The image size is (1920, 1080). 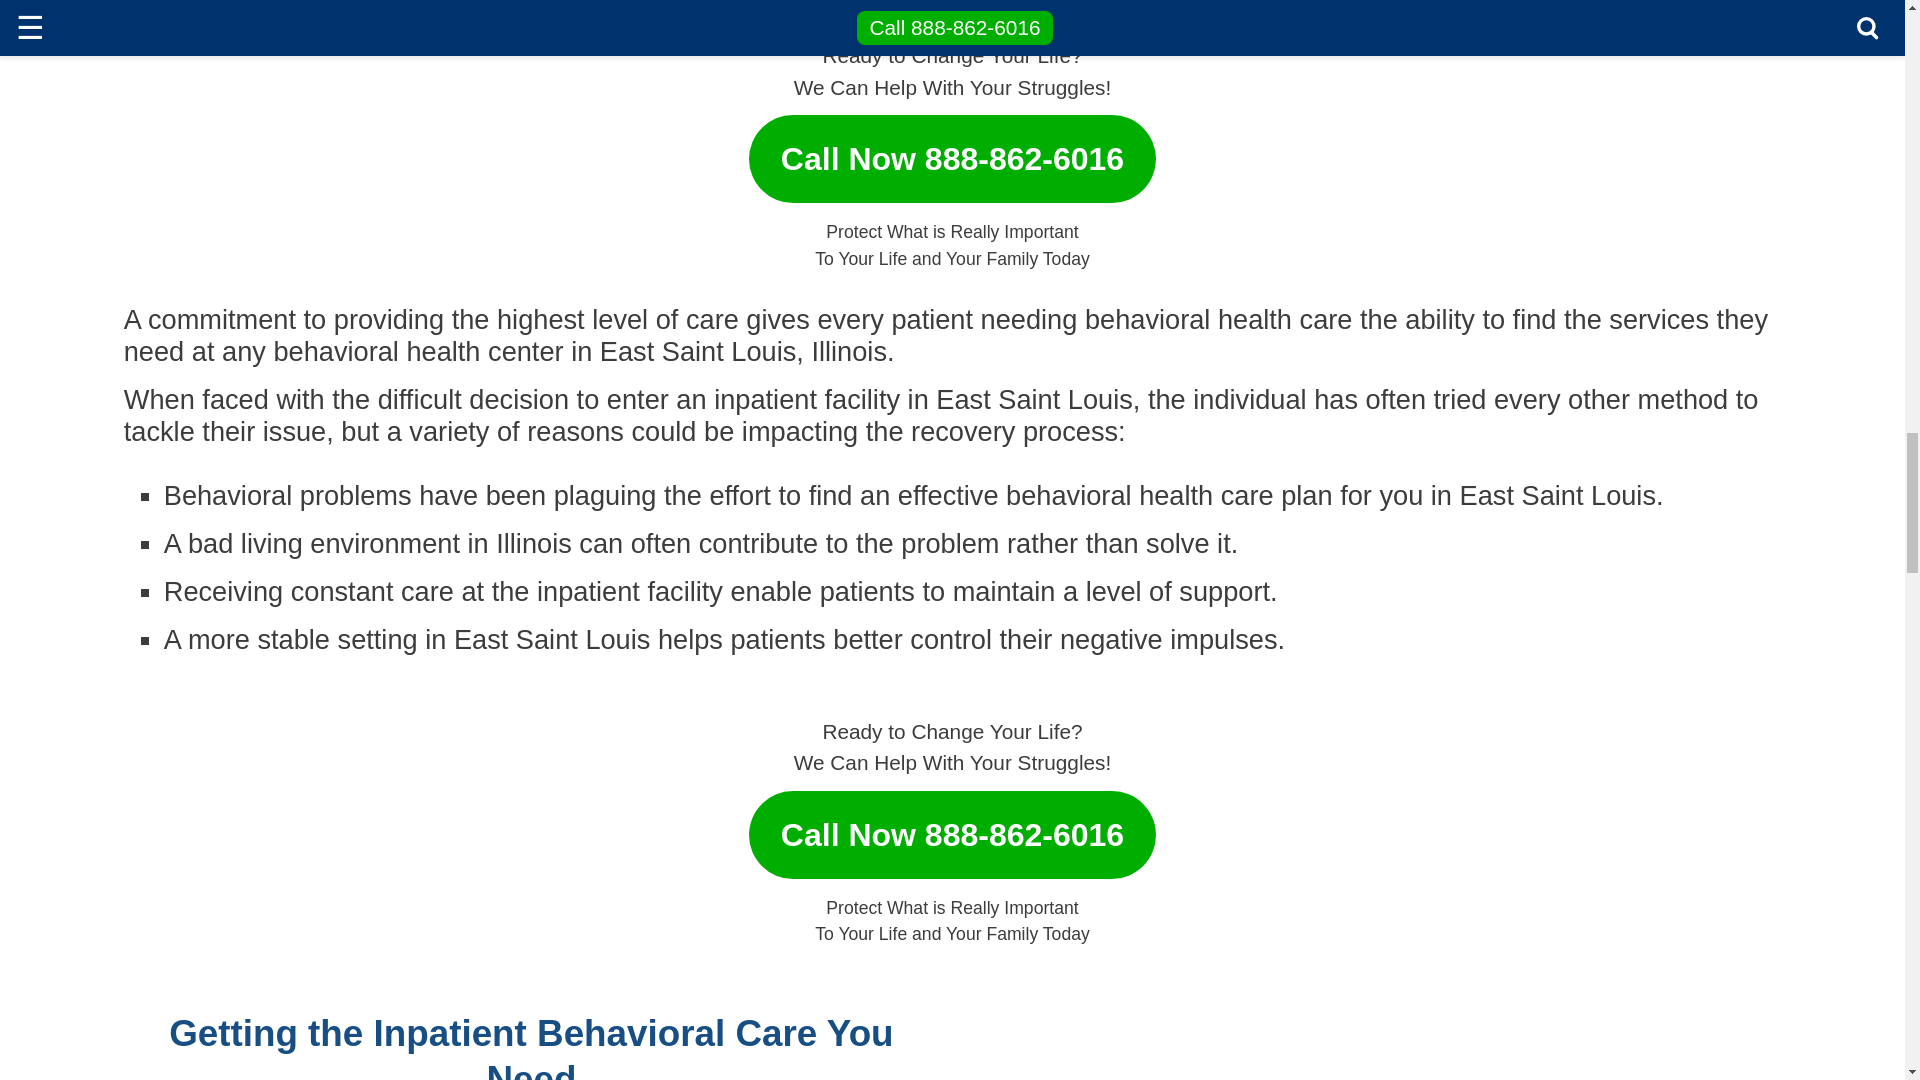 What do you see at coordinates (952, 149) in the screenshot?
I see `Call Now 888-862-6016` at bounding box center [952, 149].